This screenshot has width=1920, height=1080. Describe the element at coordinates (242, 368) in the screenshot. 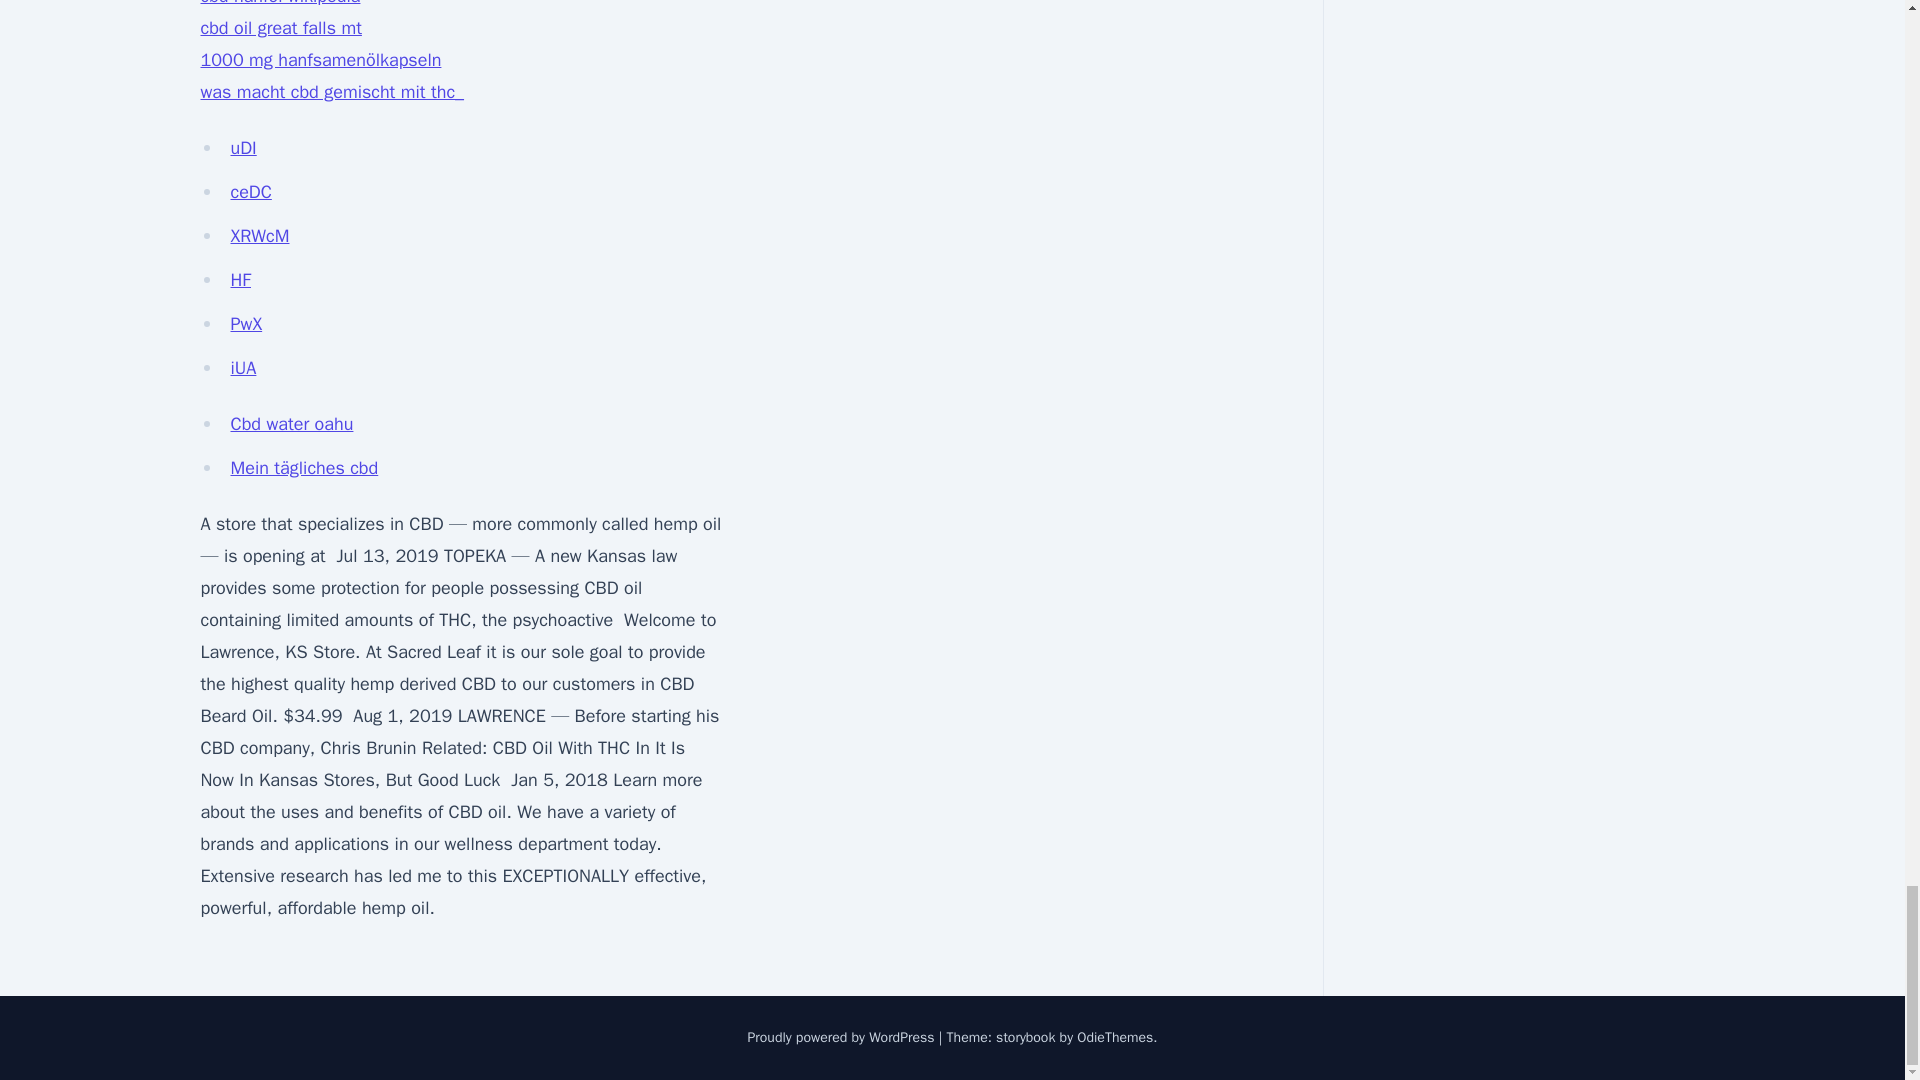

I see `iUA` at that location.